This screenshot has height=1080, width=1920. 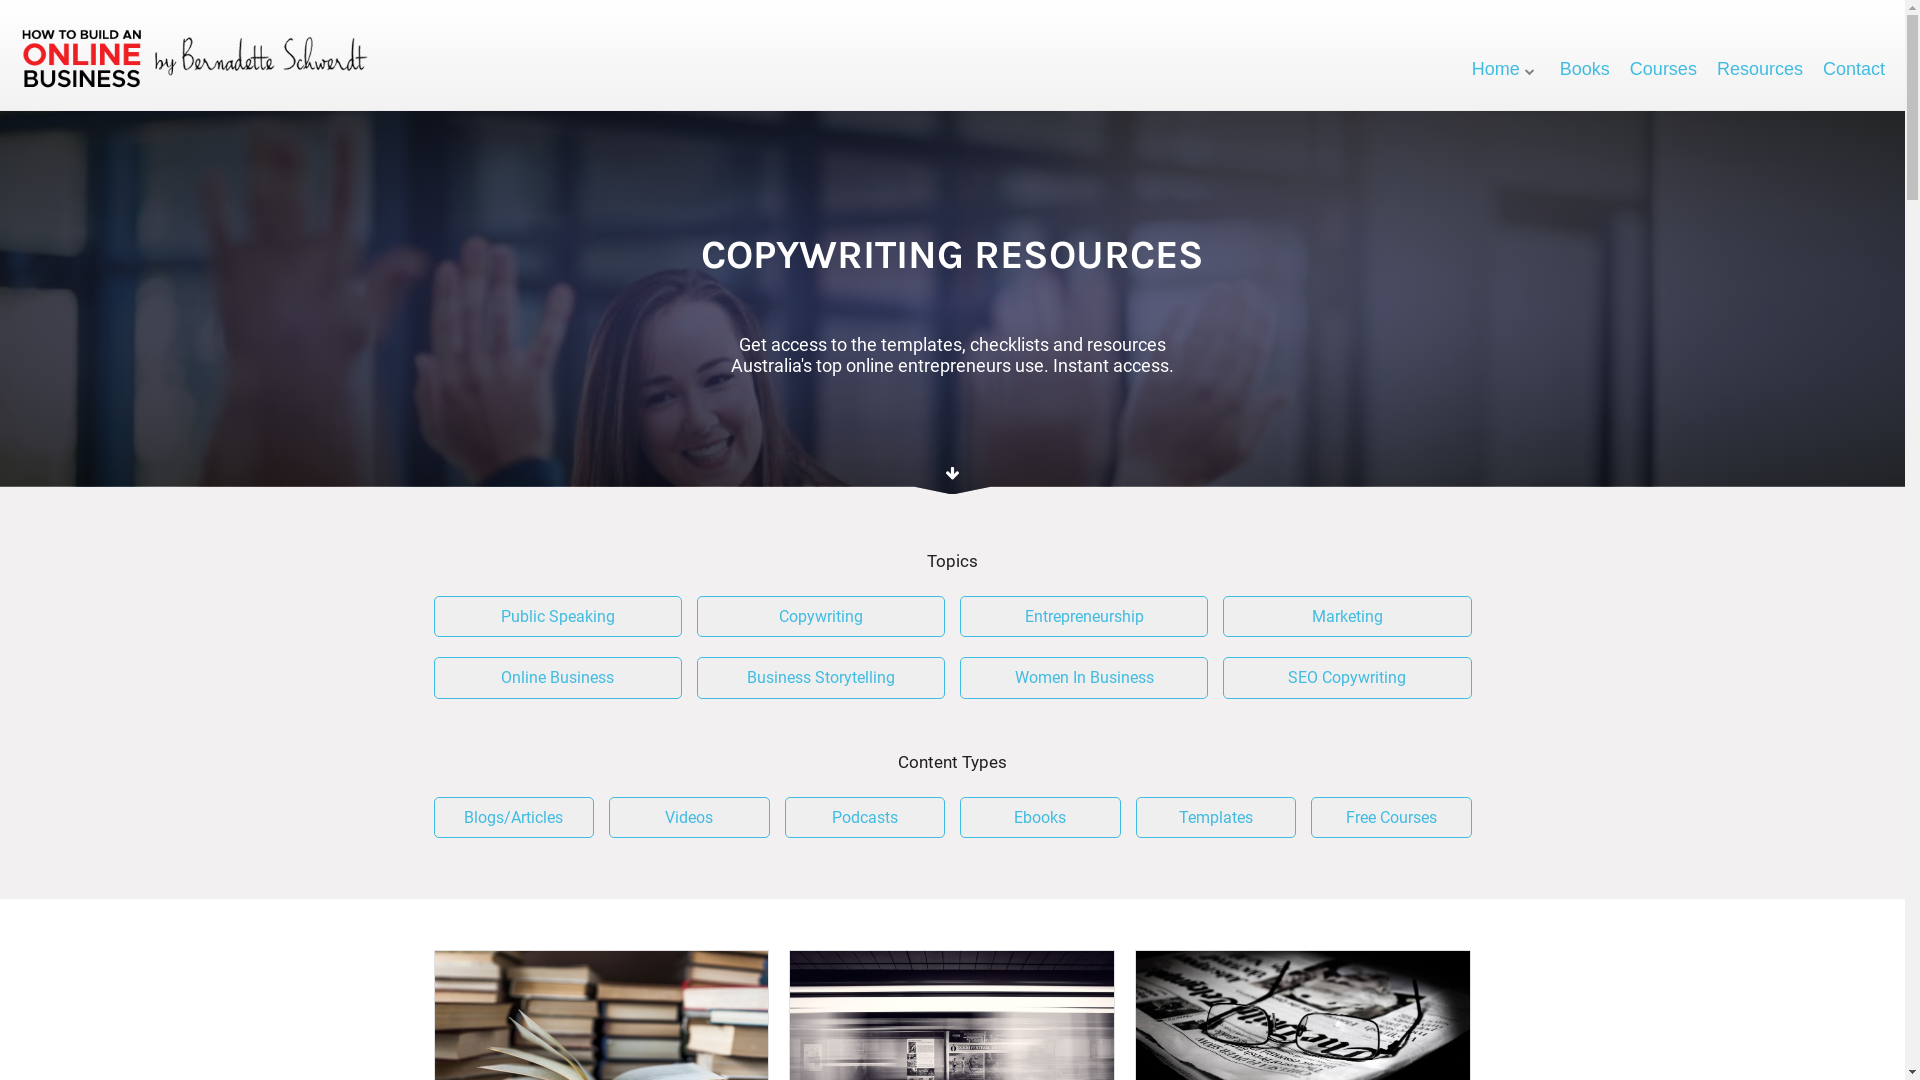 I want to click on Templates, so click(x=1216, y=818).